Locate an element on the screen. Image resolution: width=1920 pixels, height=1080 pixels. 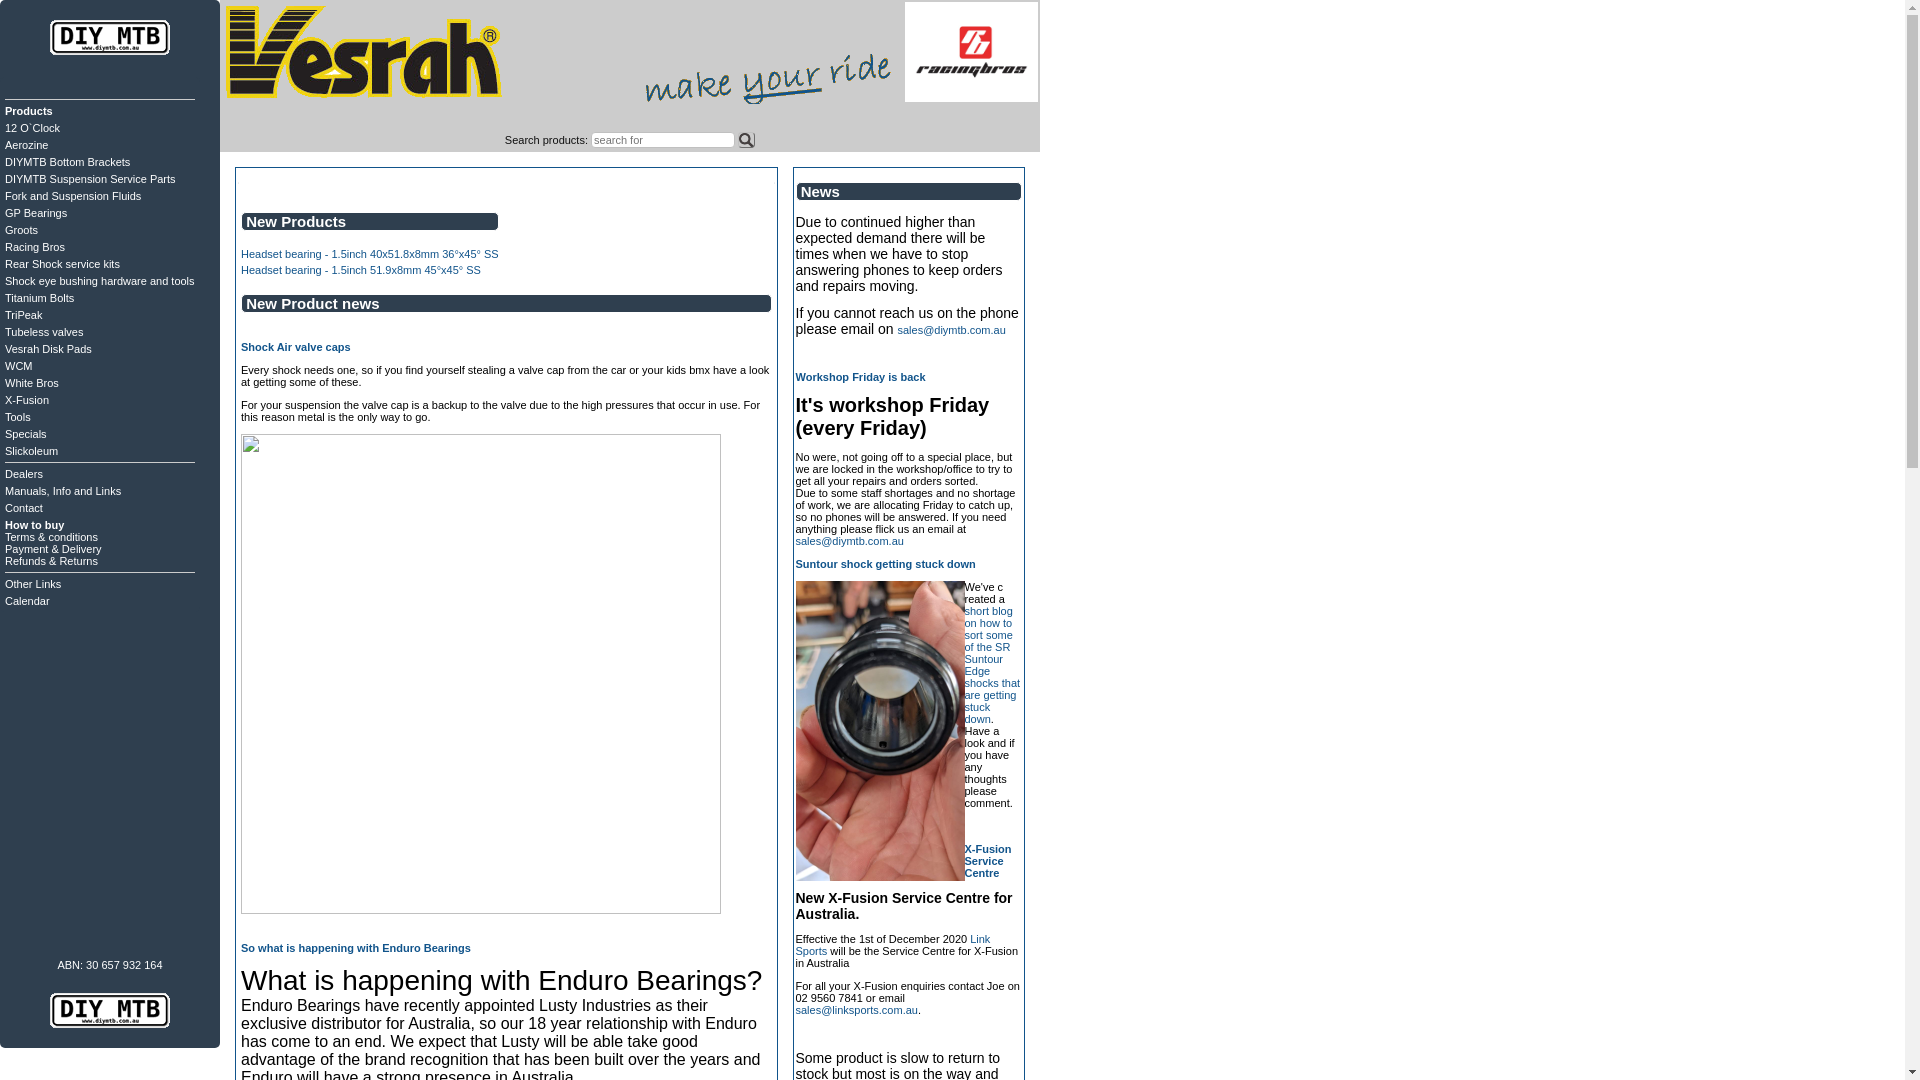
Aerozine is located at coordinates (26, 145).